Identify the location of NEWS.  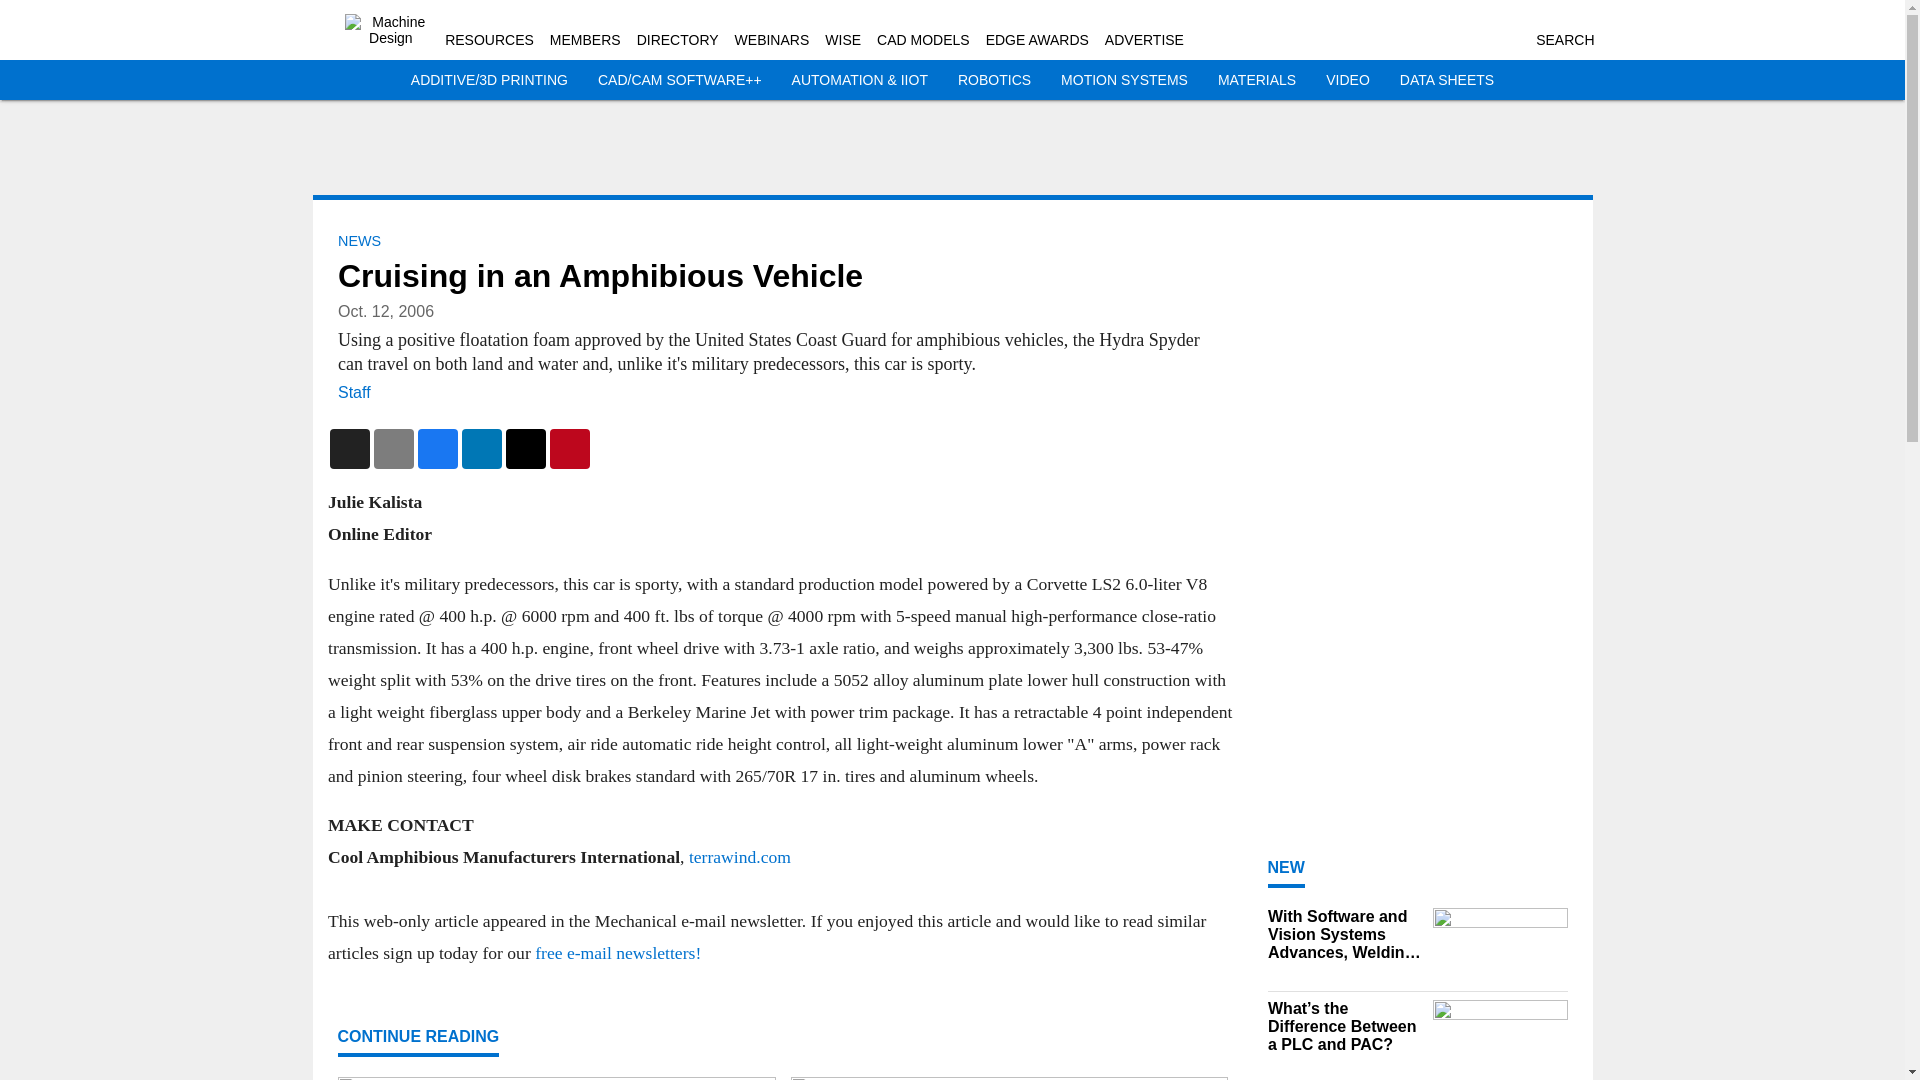
(358, 241).